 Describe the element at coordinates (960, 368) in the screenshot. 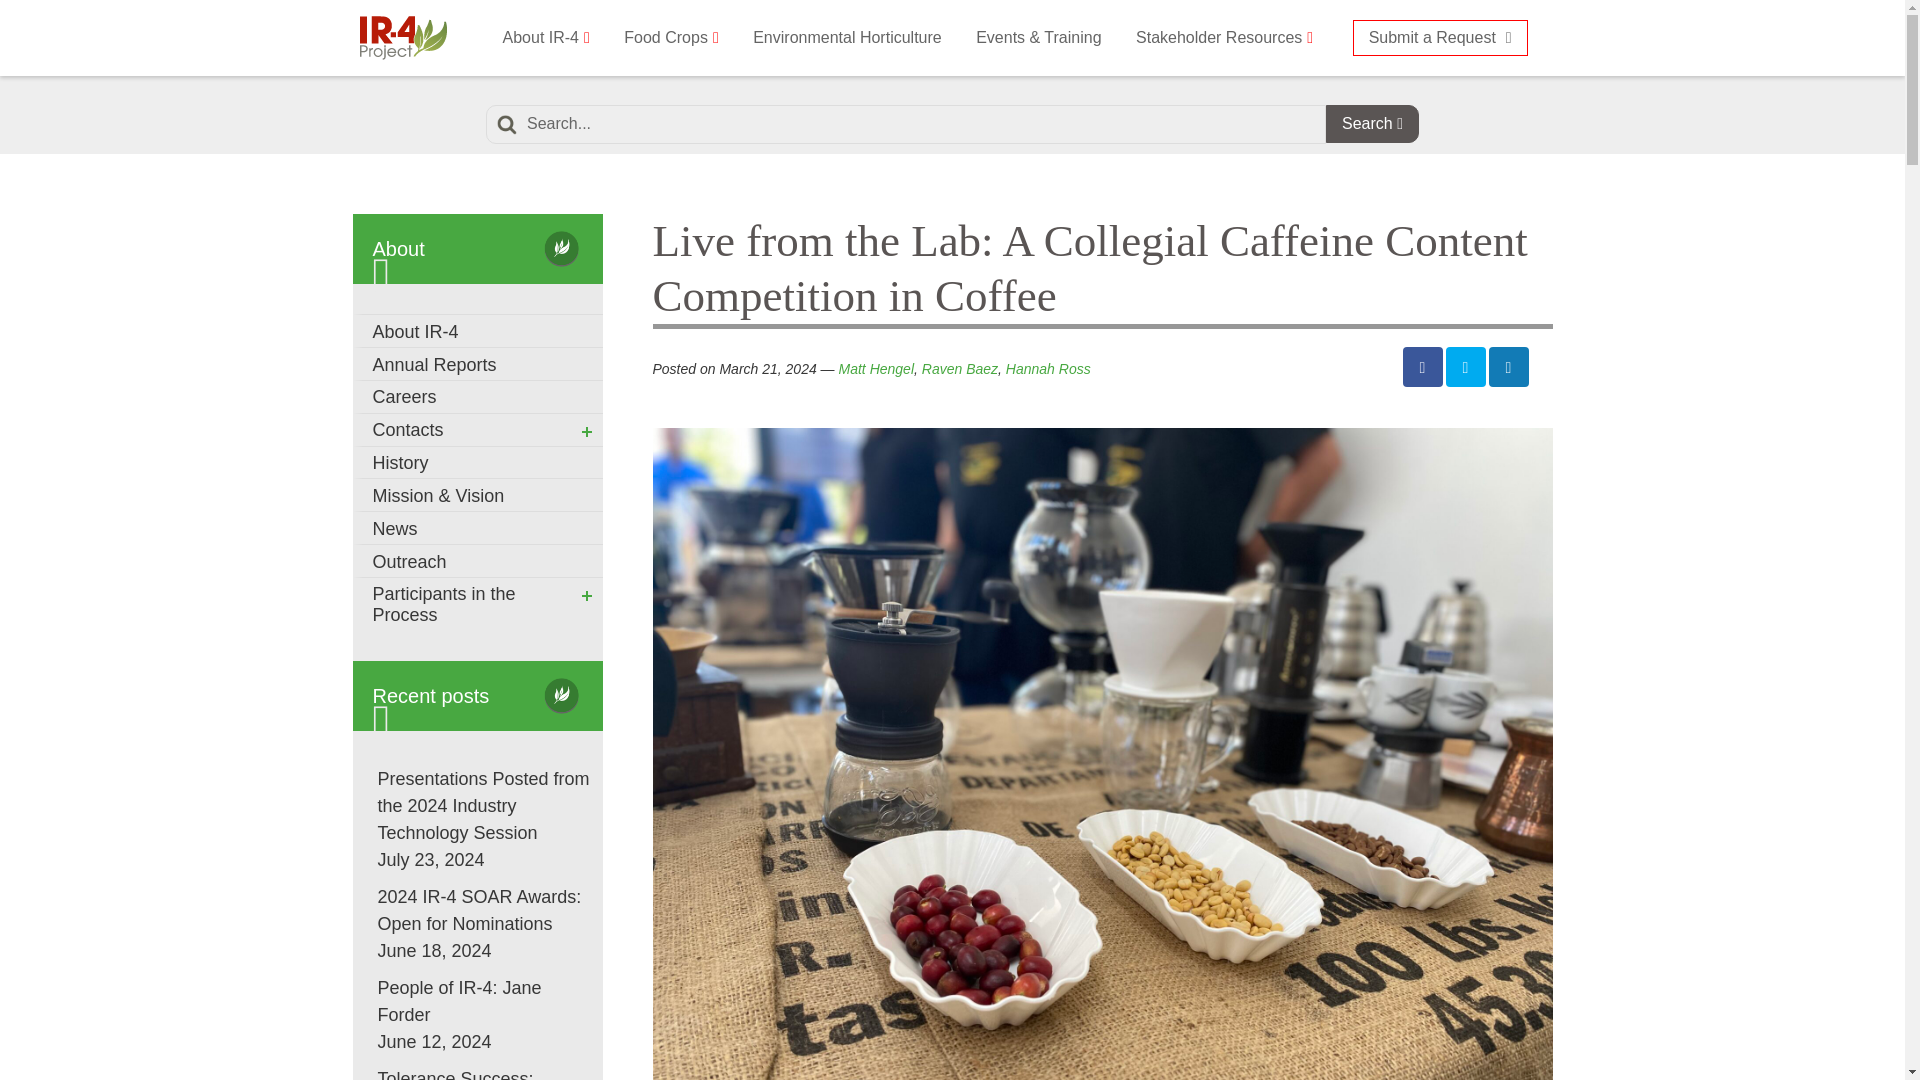

I see `Raven Baez` at that location.